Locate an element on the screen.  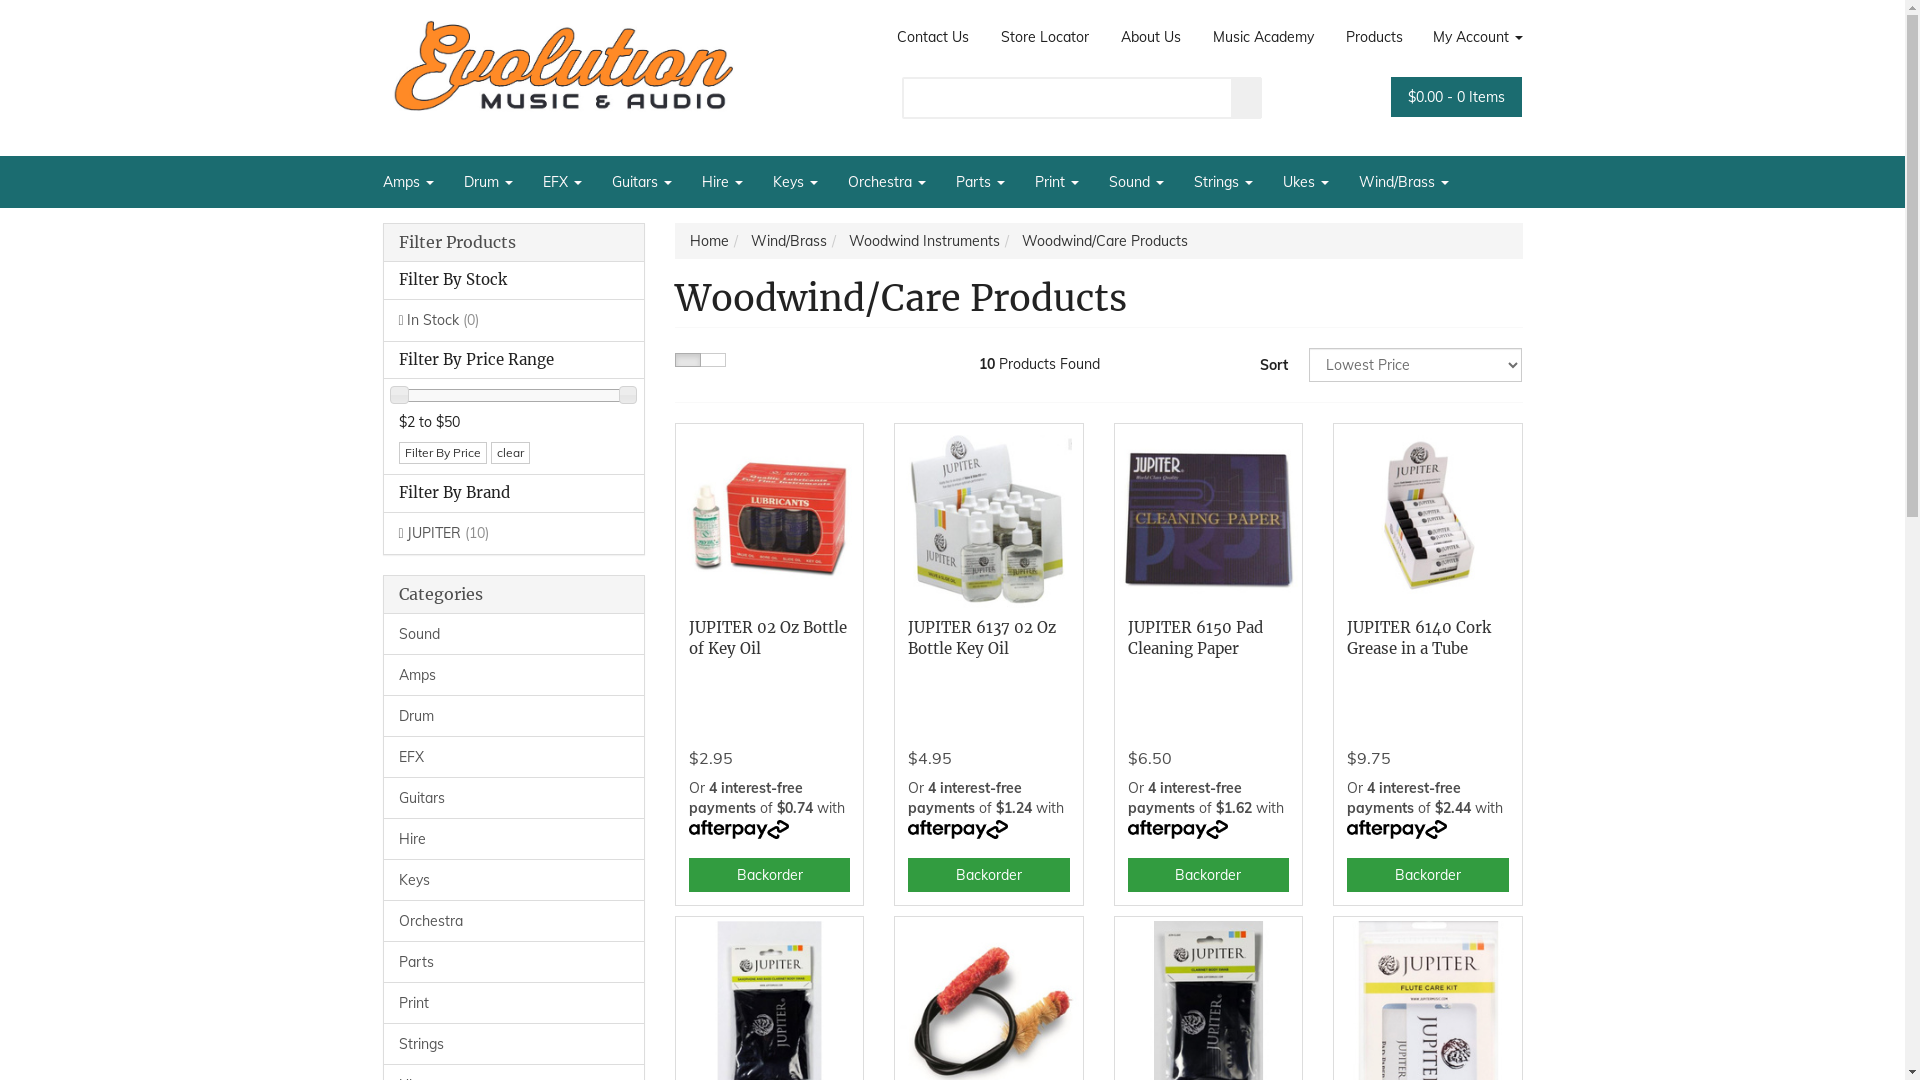
Home is located at coordinates (710, 241).